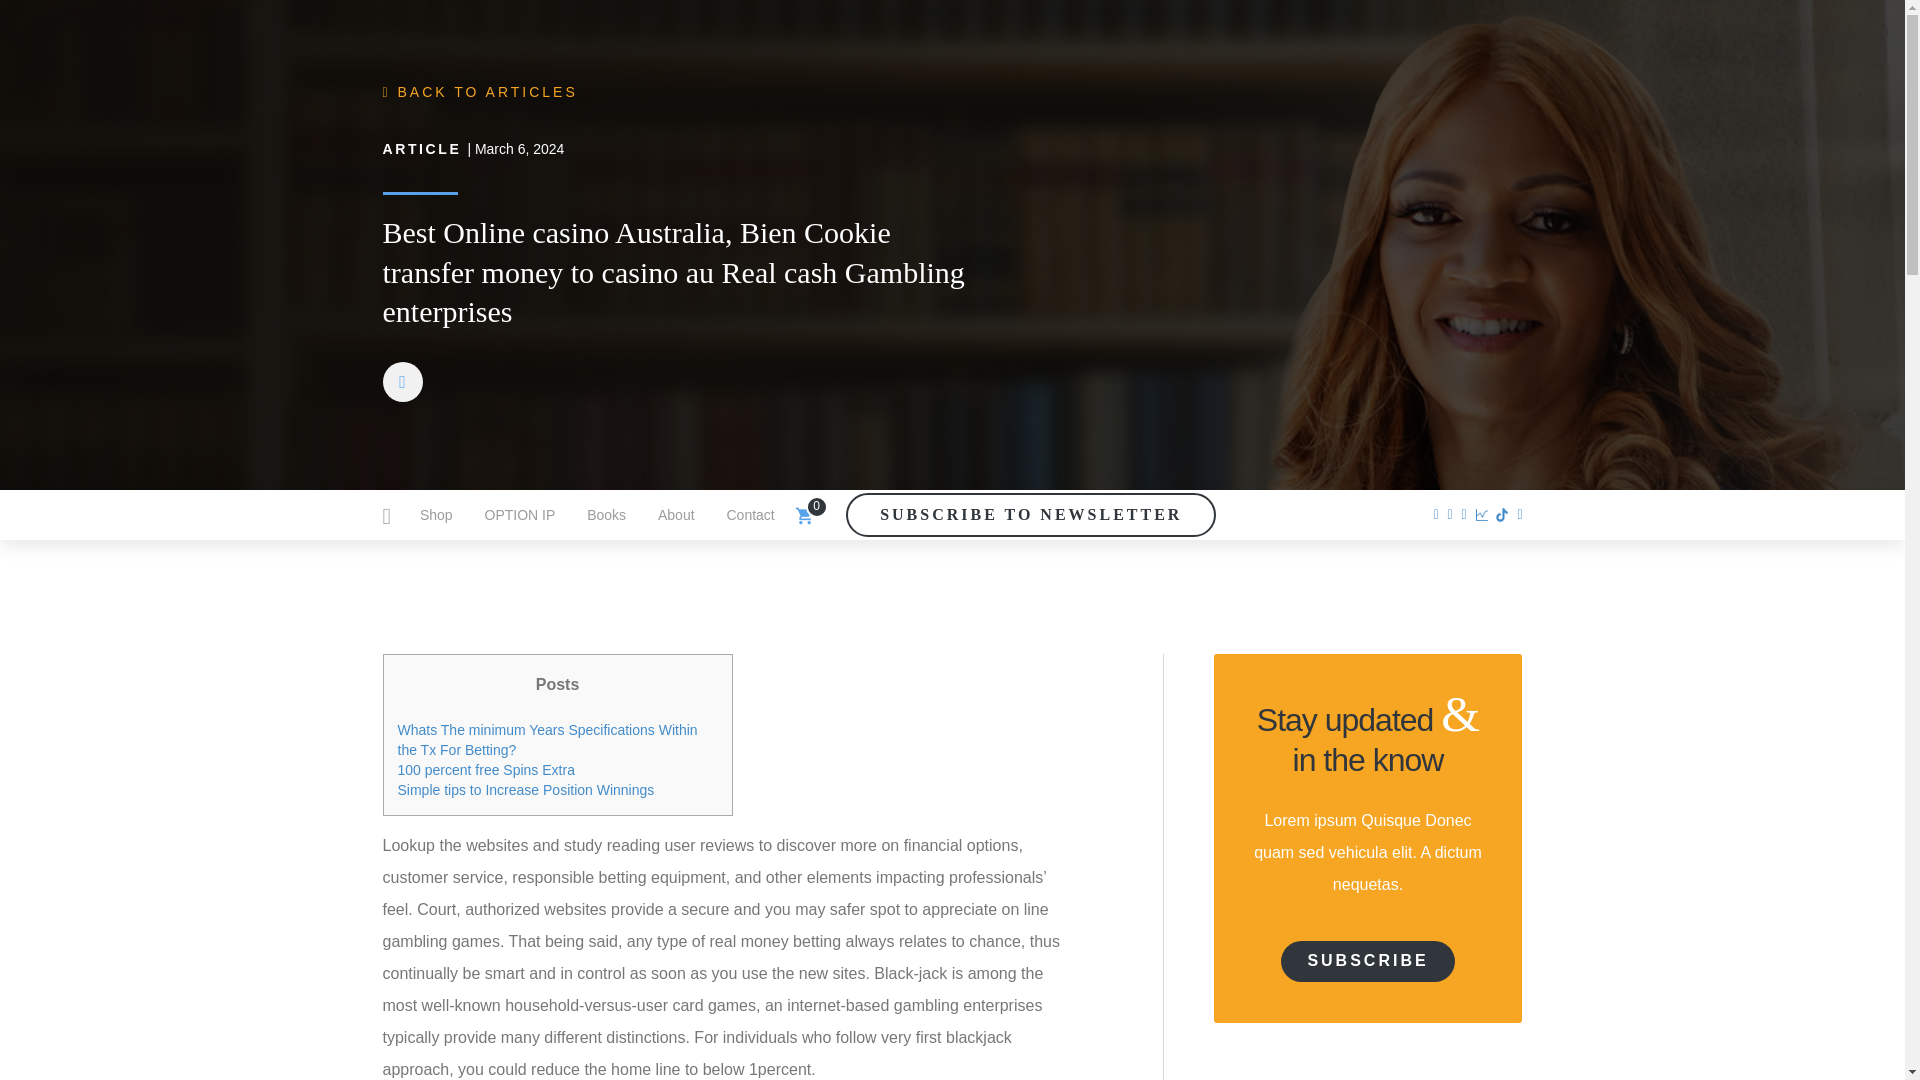 This screenshot has width=1920, height=1080. Describe the element at coordinates (480, 92) in the screenshot. I see `BACK TO ARTICLES` at that location.